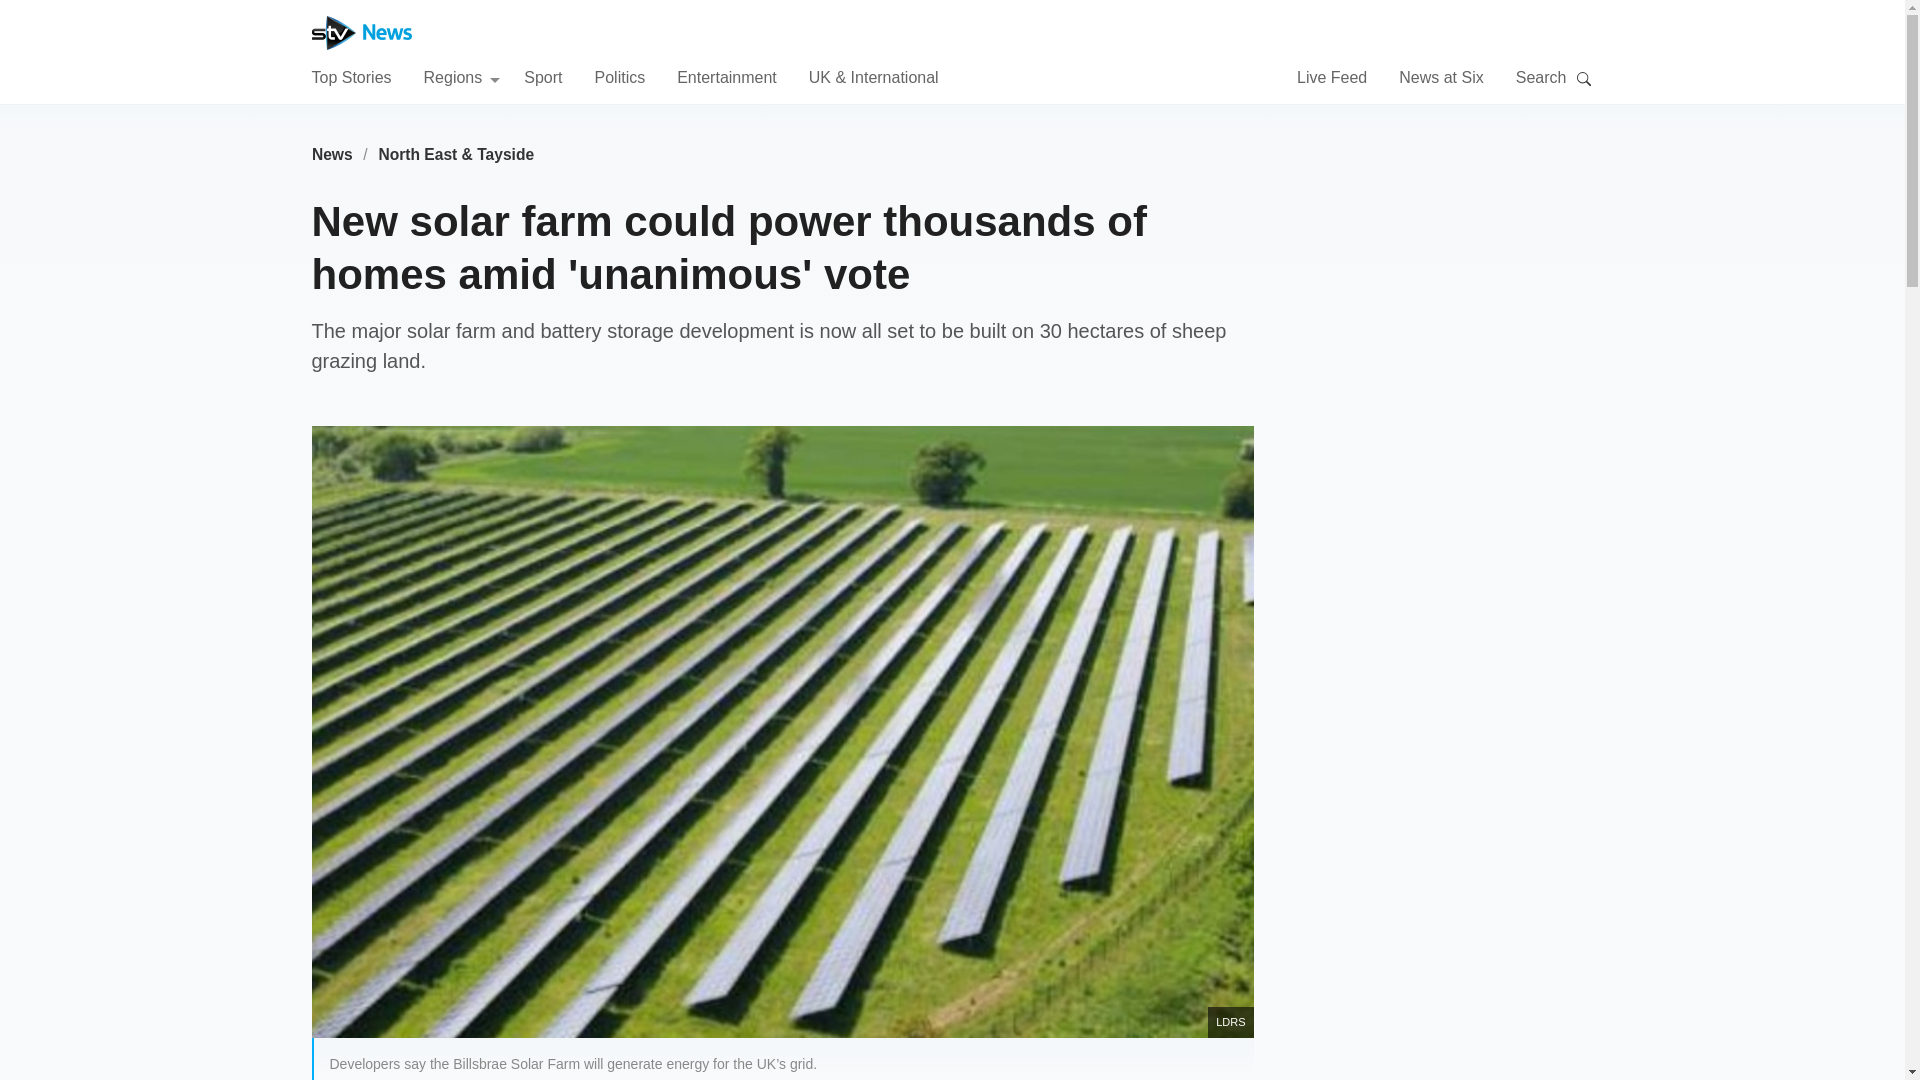  I want to click on News, so click(332, 154).